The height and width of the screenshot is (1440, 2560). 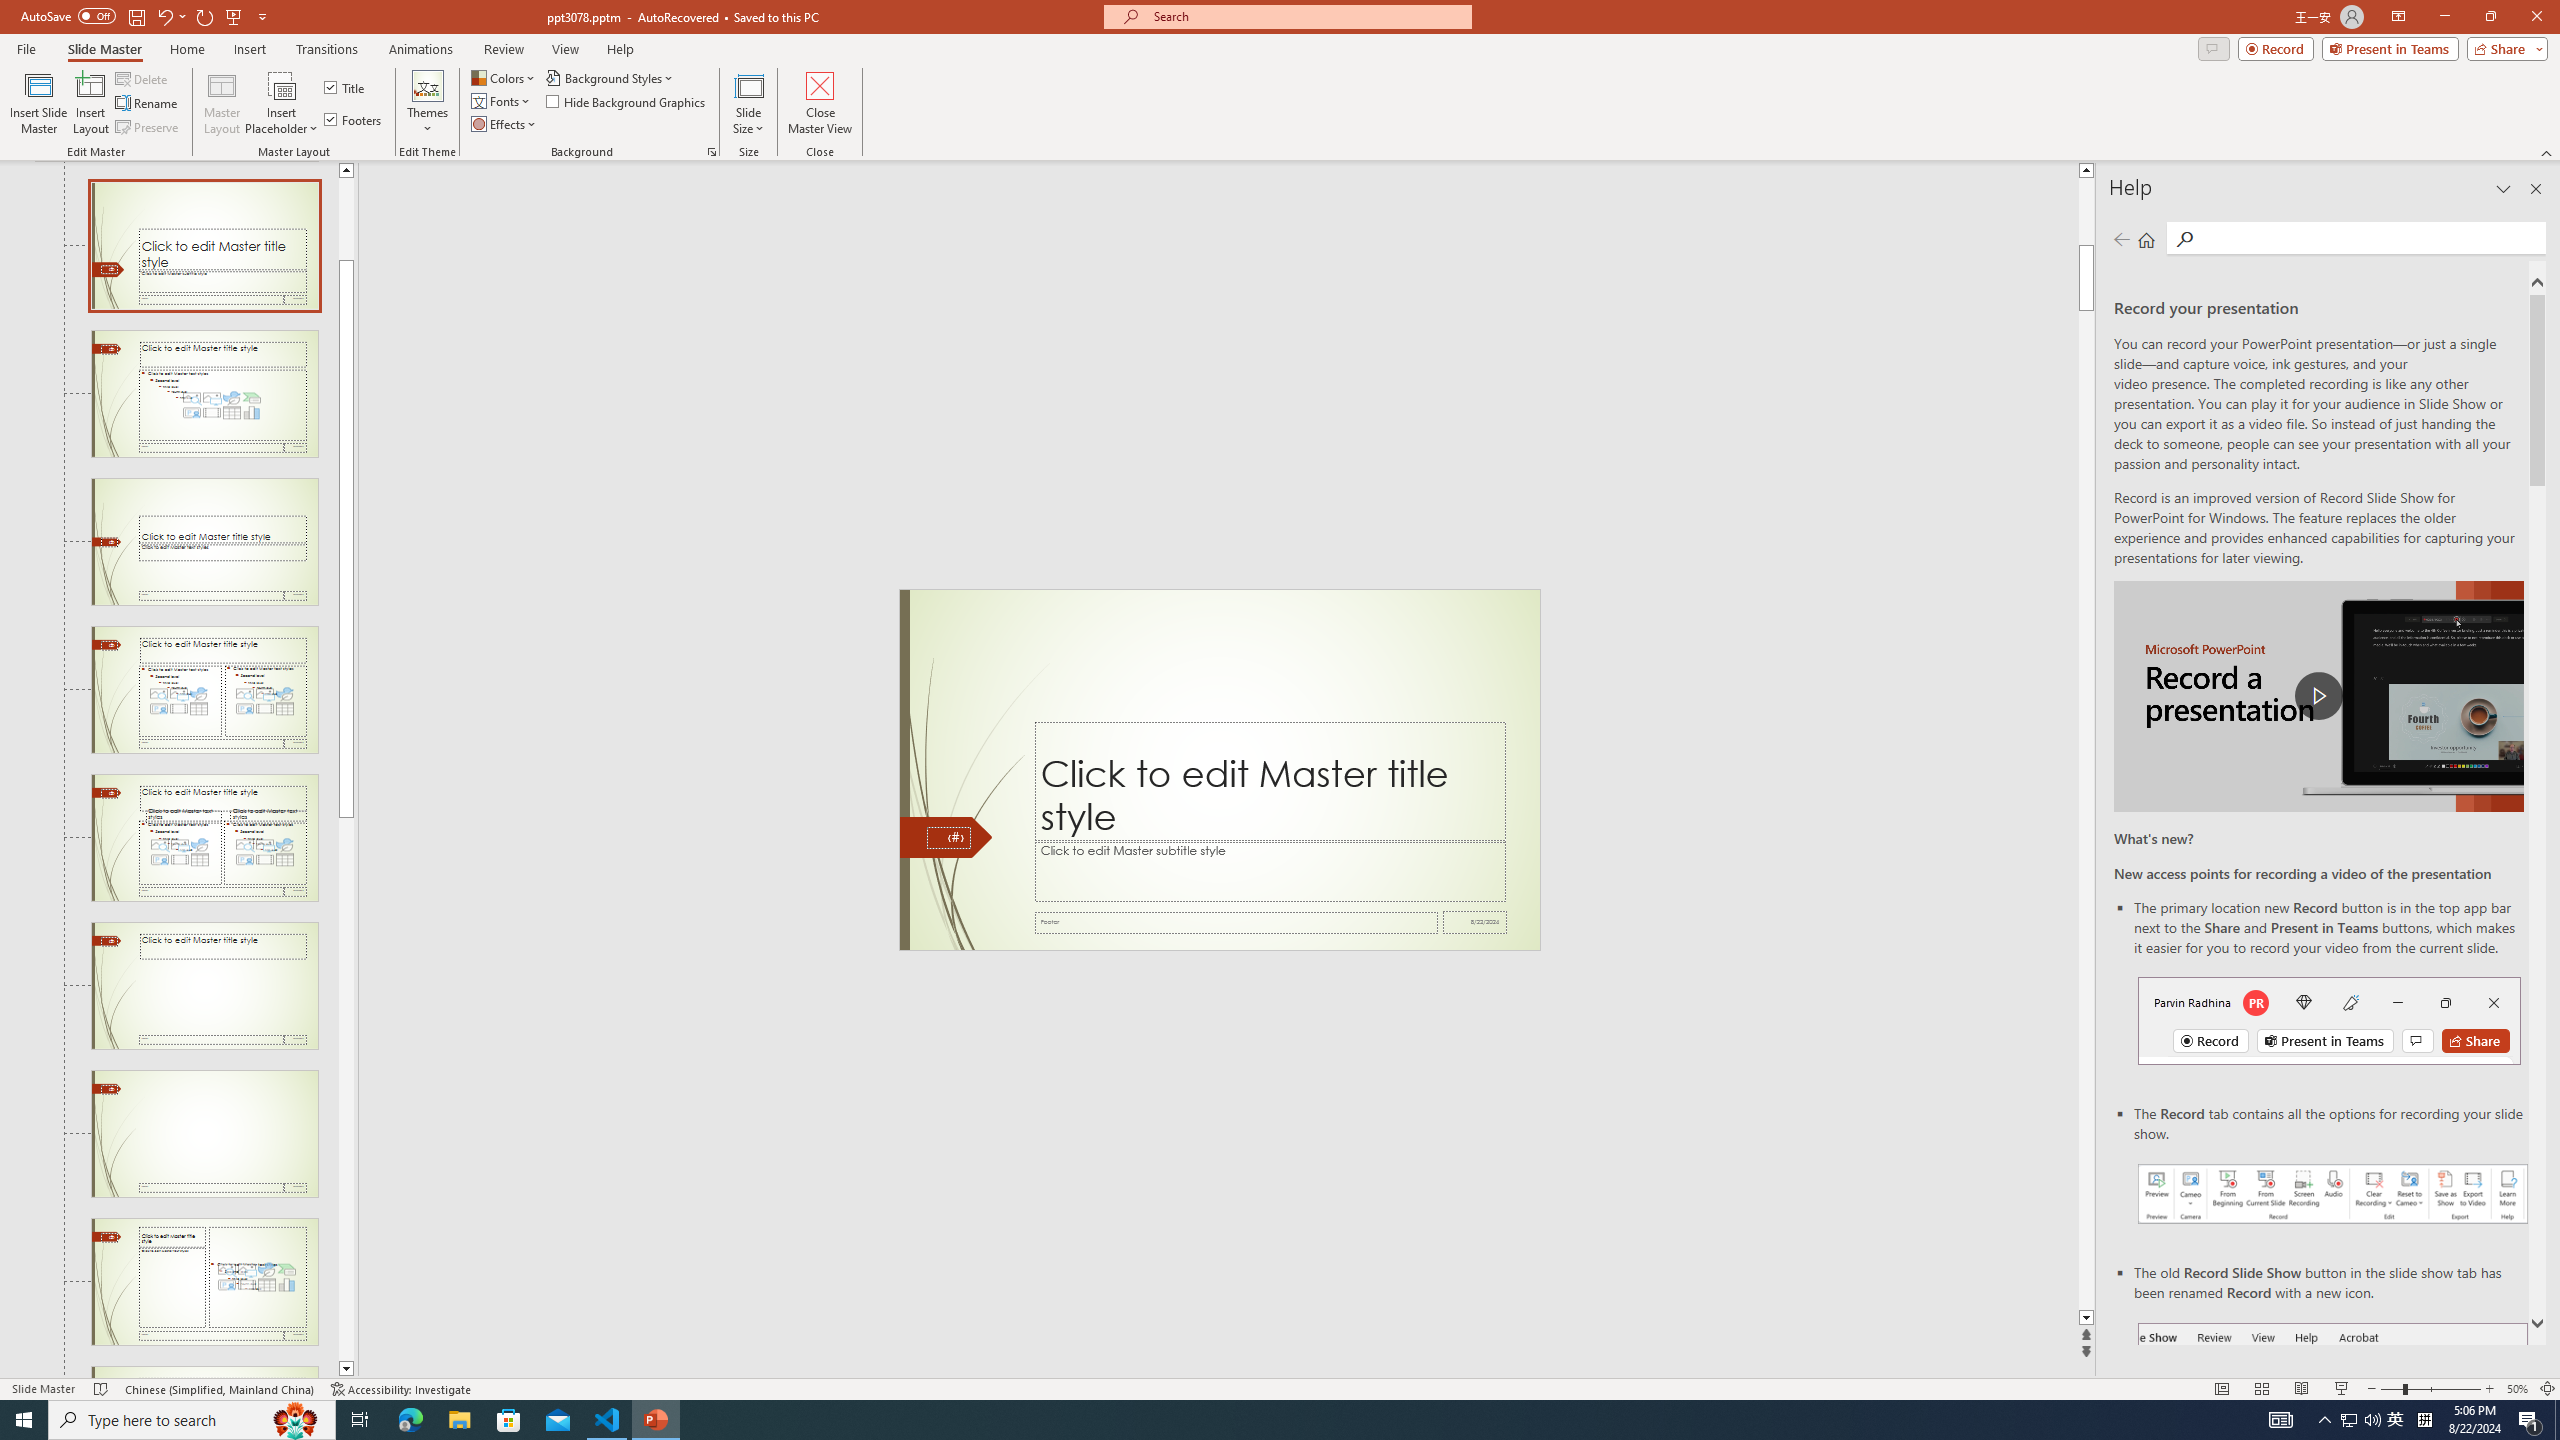 I want to click on Effects, so click(x=505, y=124).